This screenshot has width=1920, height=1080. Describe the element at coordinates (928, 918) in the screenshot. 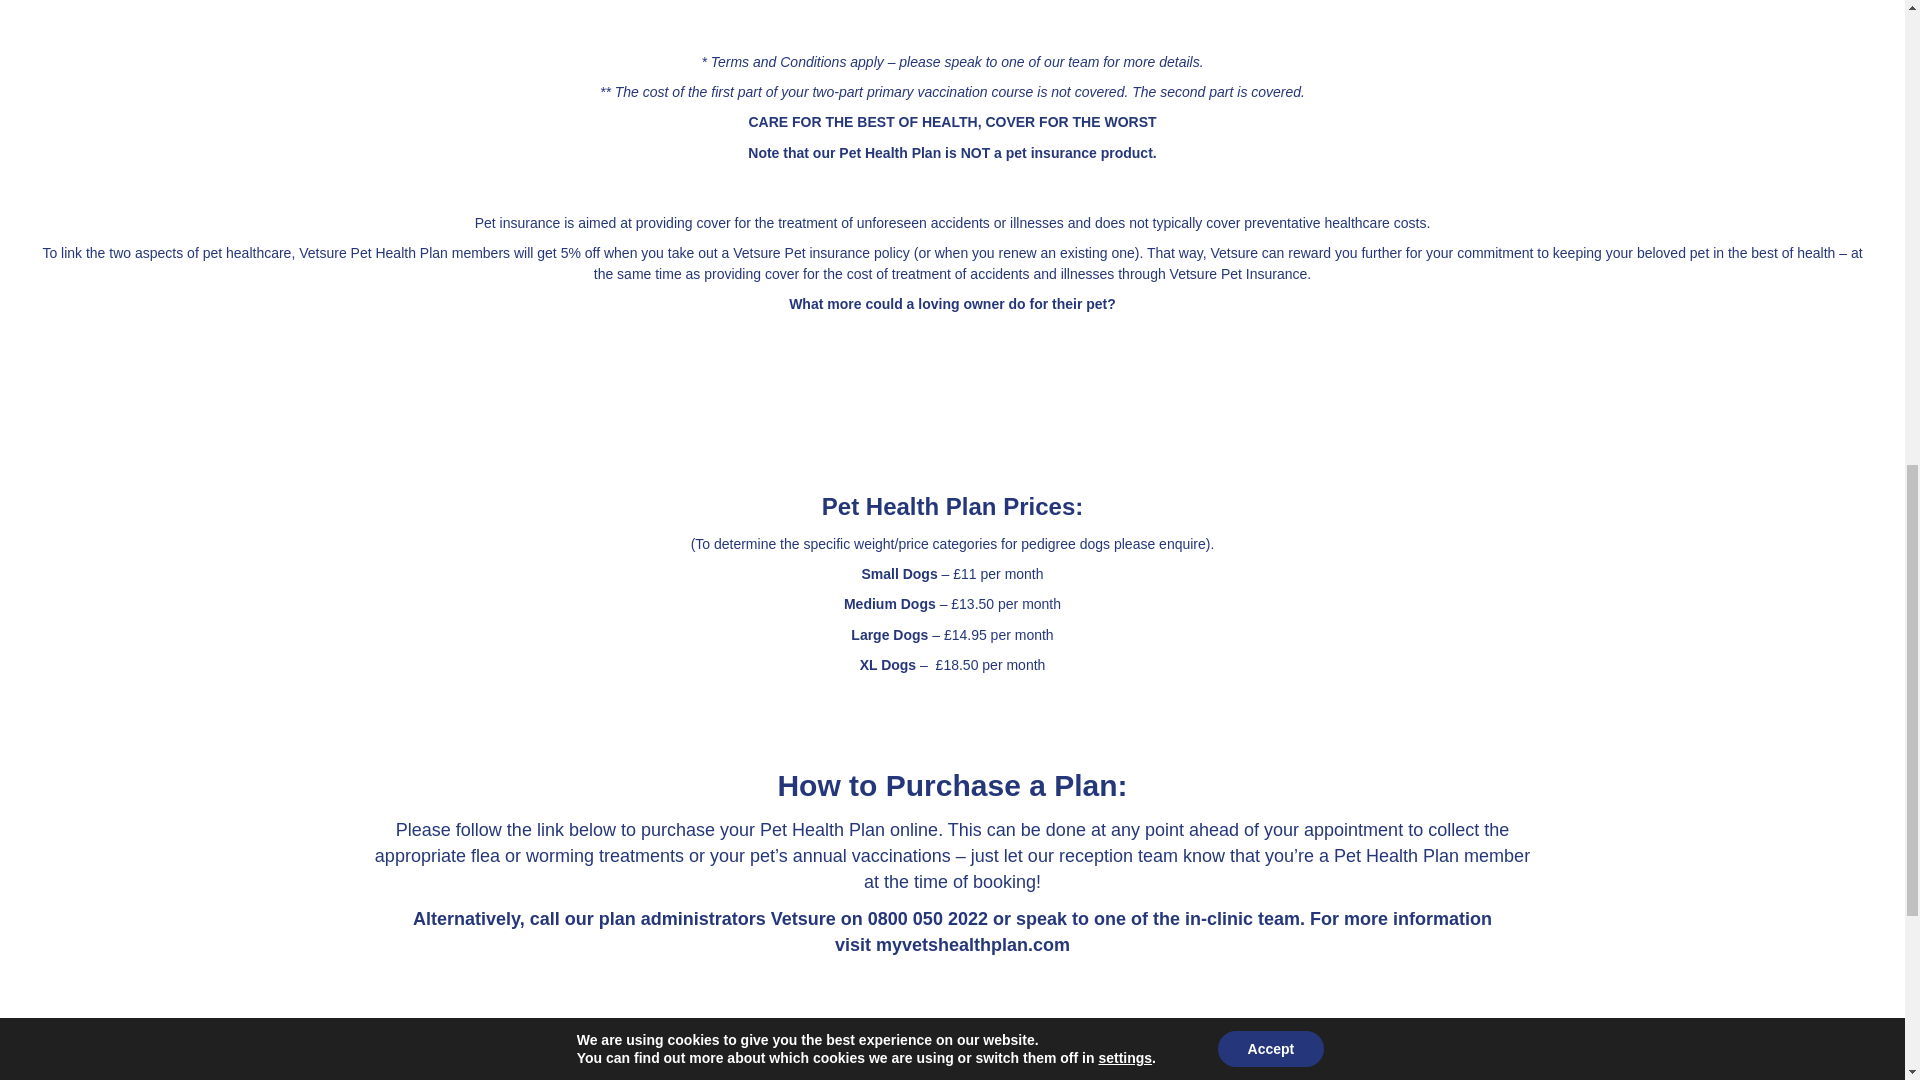

I see `0800 050 2022` at that location.